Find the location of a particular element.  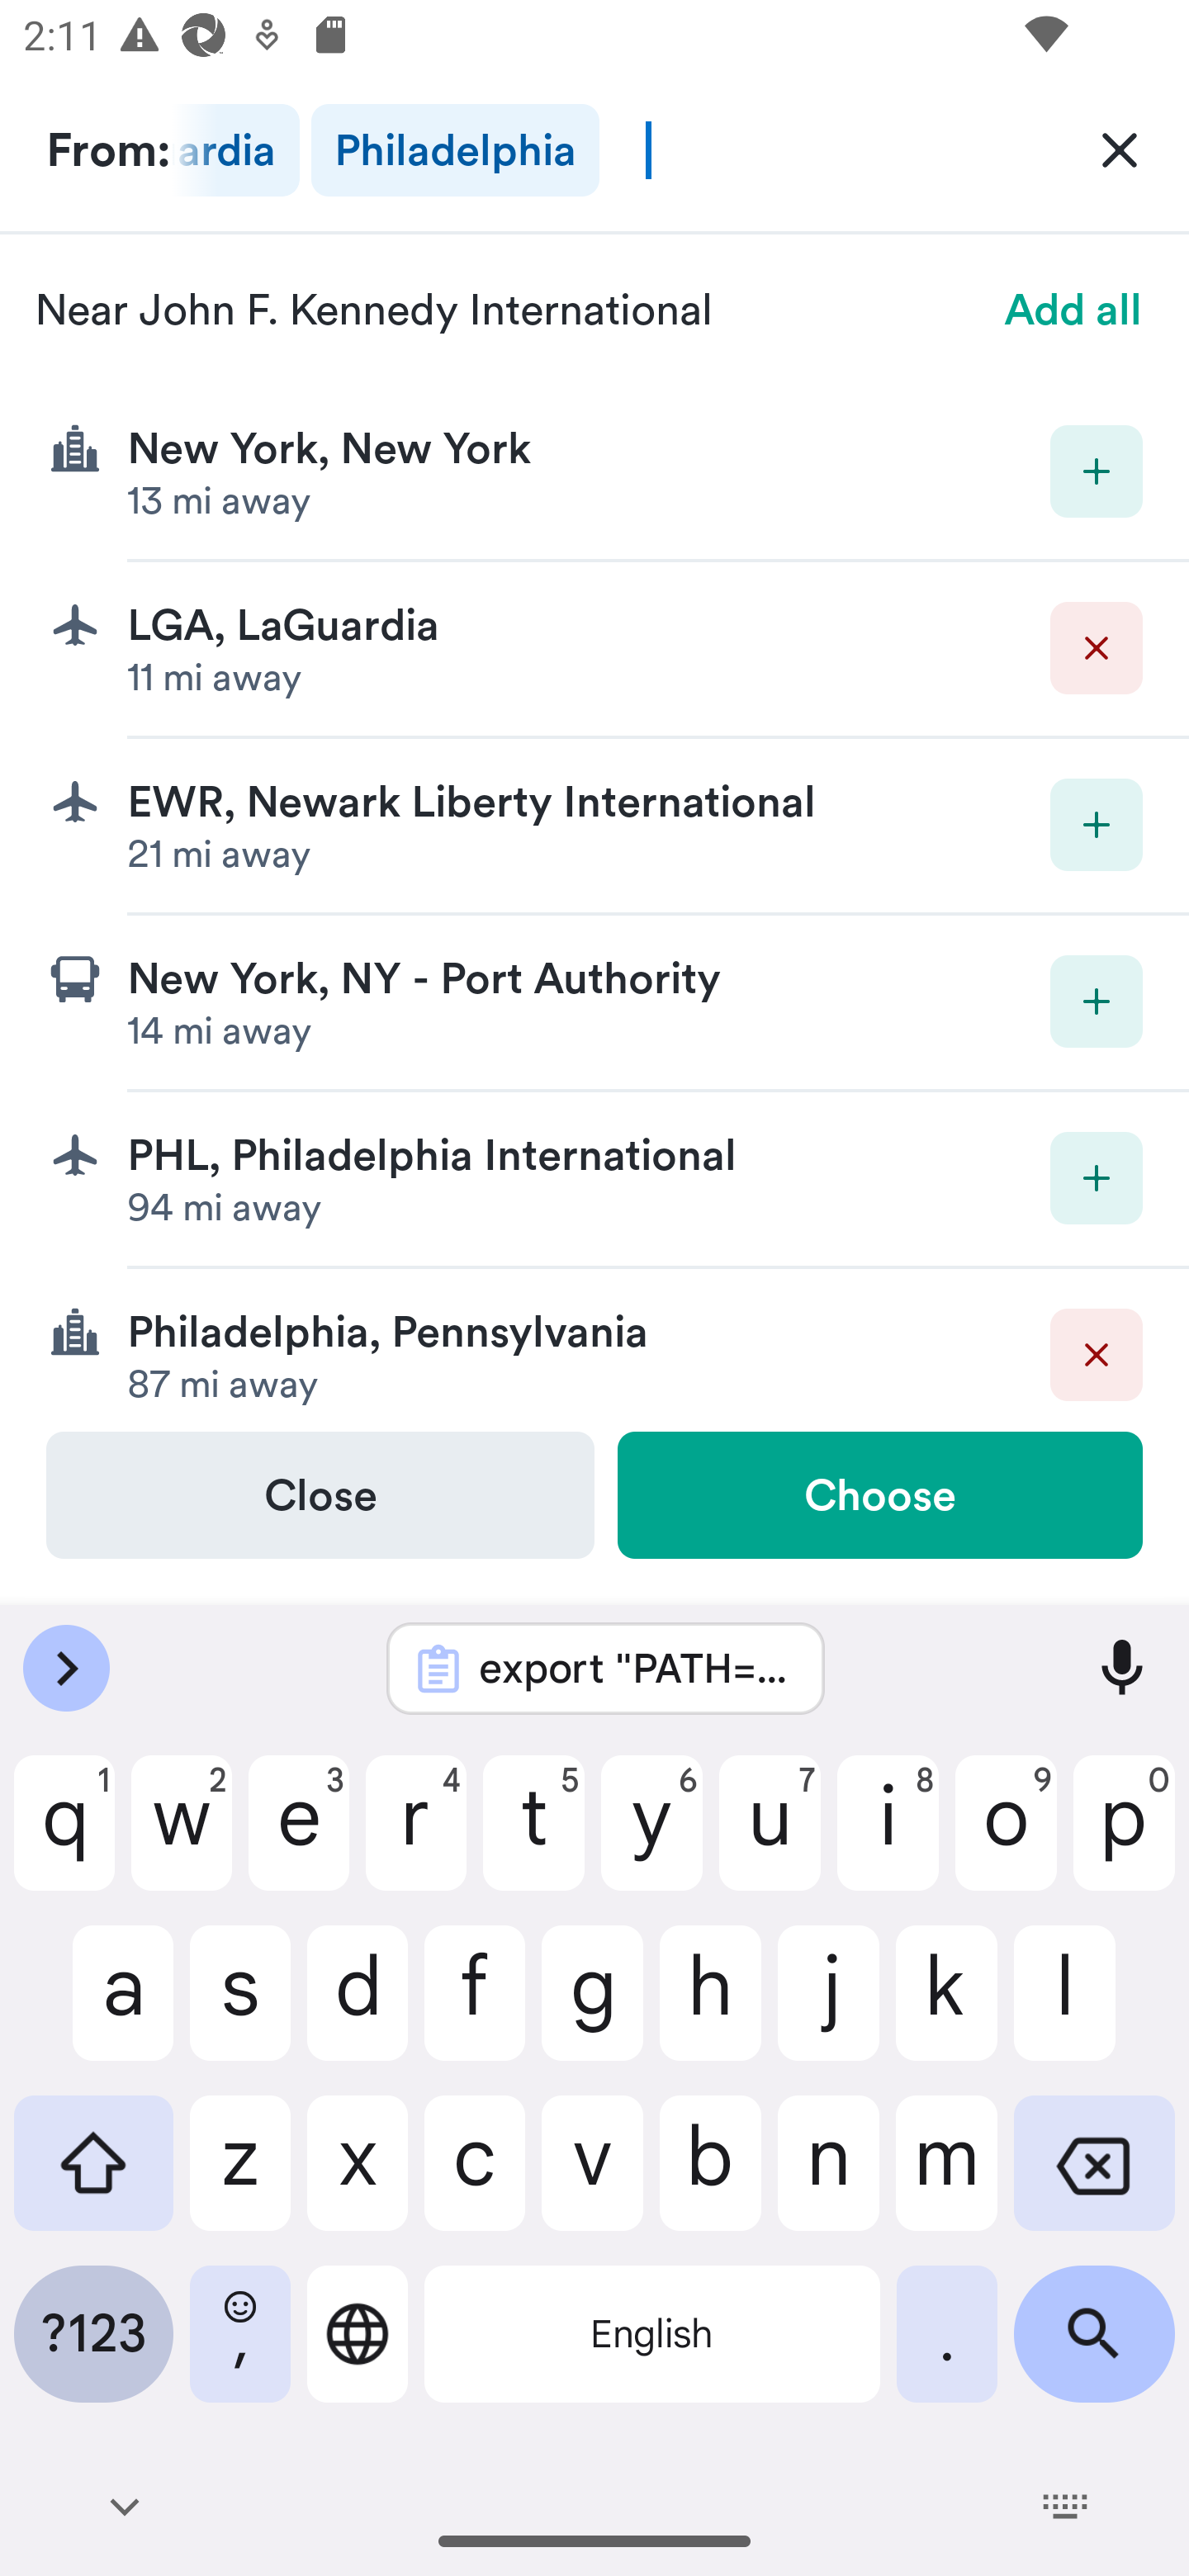

Add destination New York, New York 13 mi away is located at coordinates (594, 472).